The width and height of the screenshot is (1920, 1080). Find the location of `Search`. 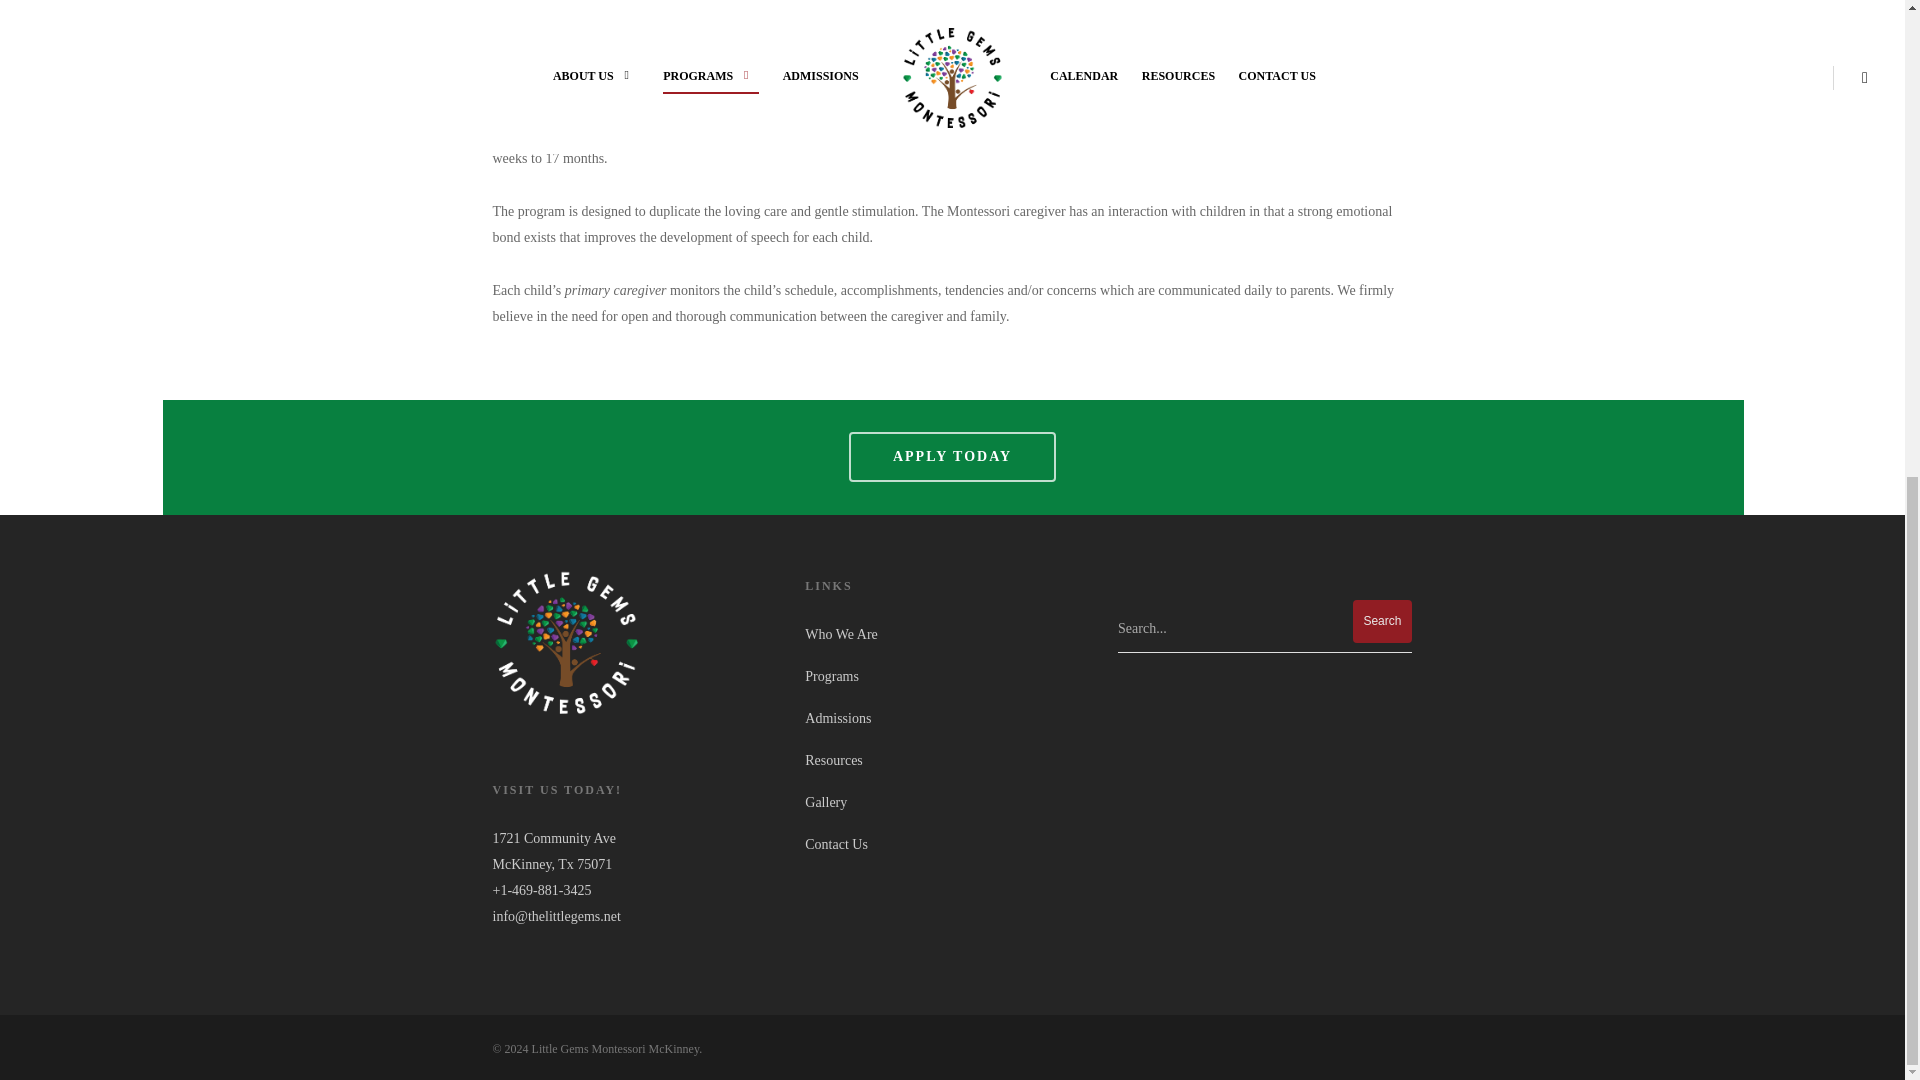

Search is located at coordinates (1382, 621).